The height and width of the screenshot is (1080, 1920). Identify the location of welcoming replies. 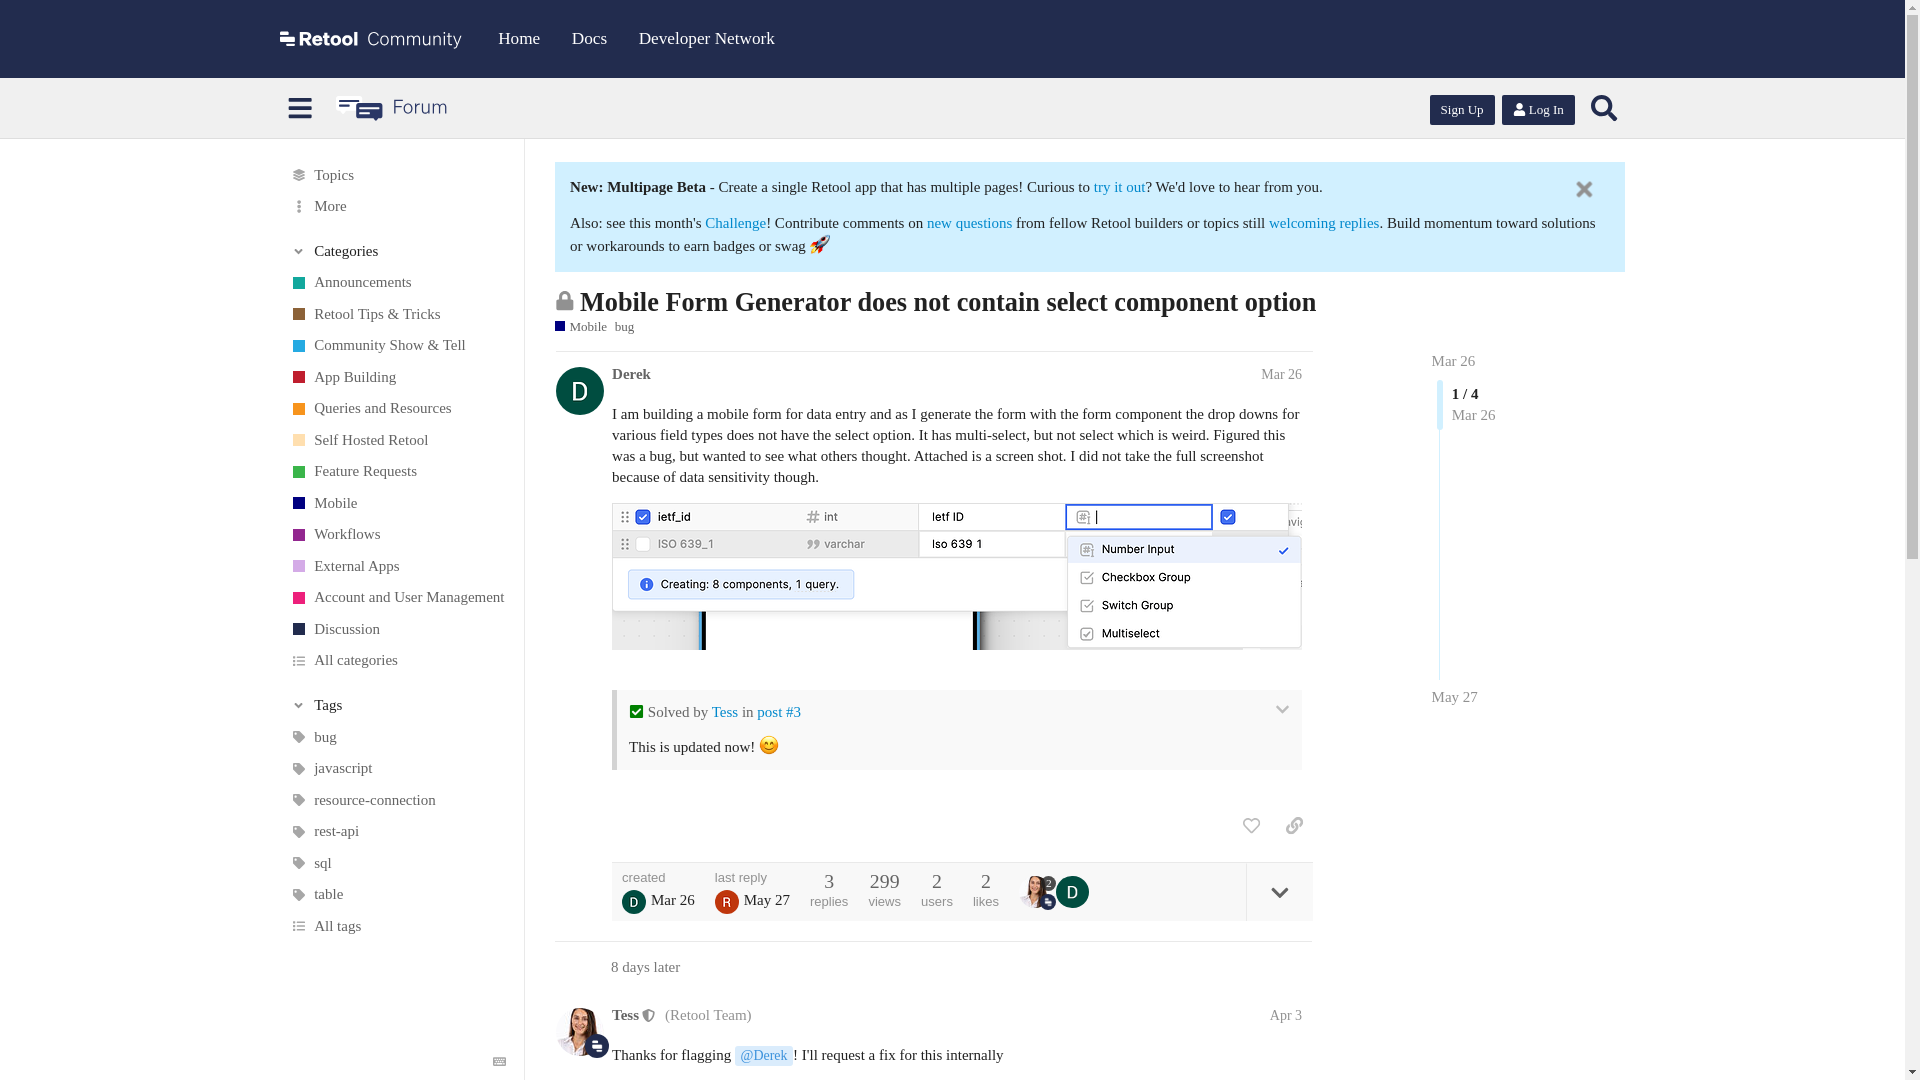
(1324, 222).